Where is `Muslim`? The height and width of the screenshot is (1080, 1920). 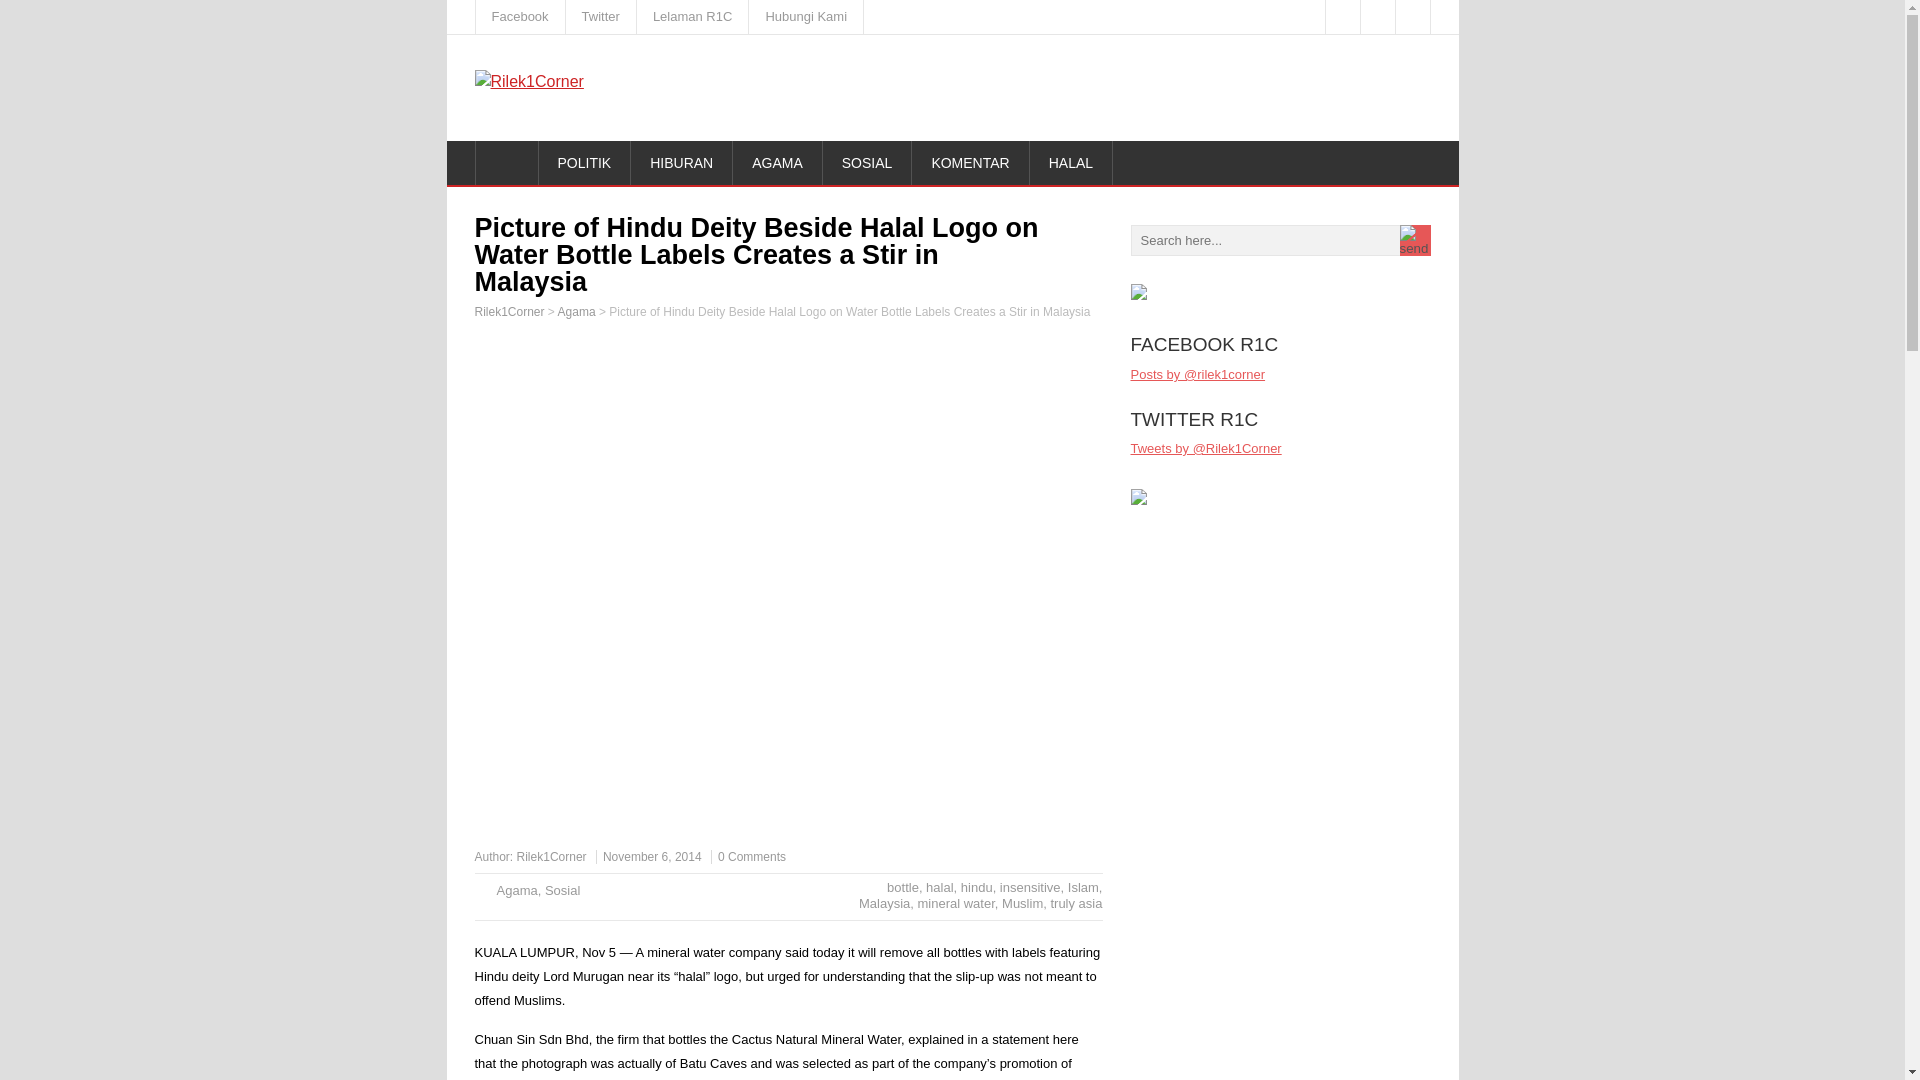 Muslim is located at coordinates (1022, 904).